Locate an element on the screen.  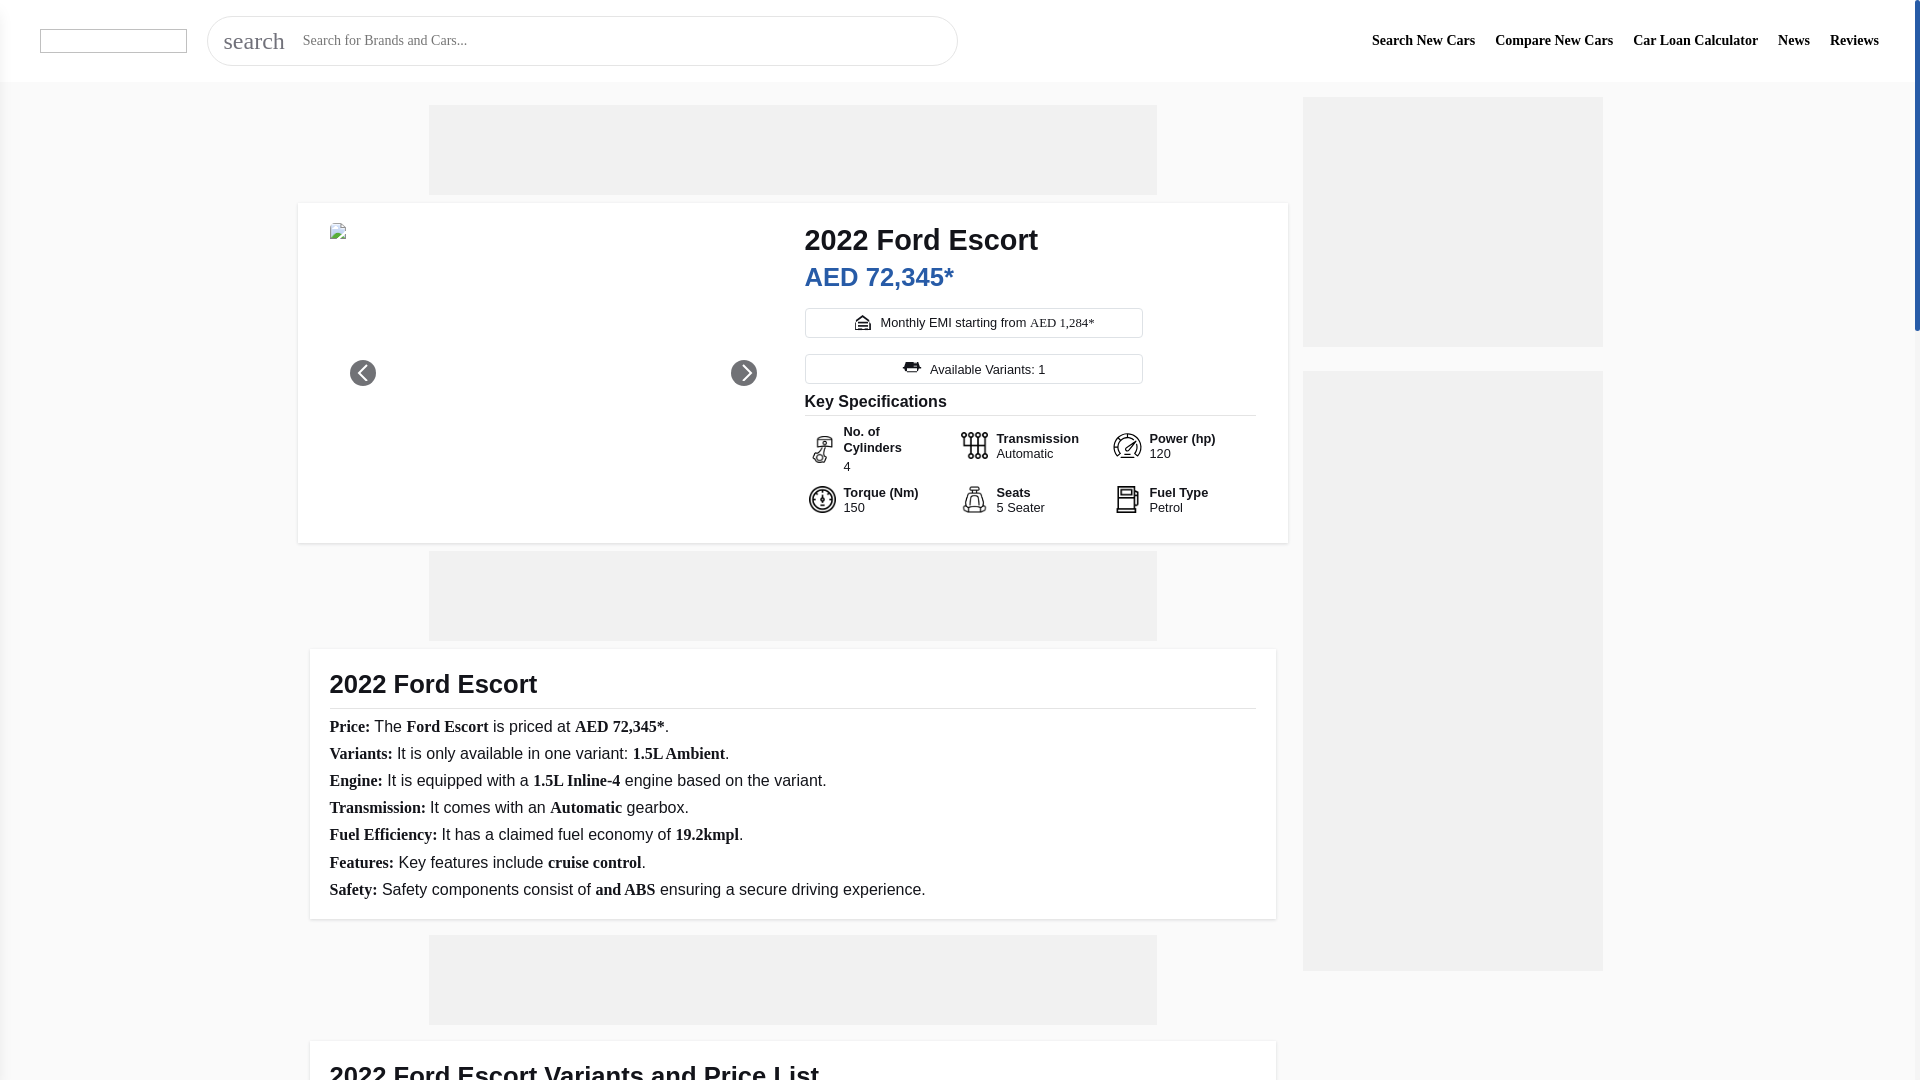
Compare New Cars is located at coordinates (1554, 40).